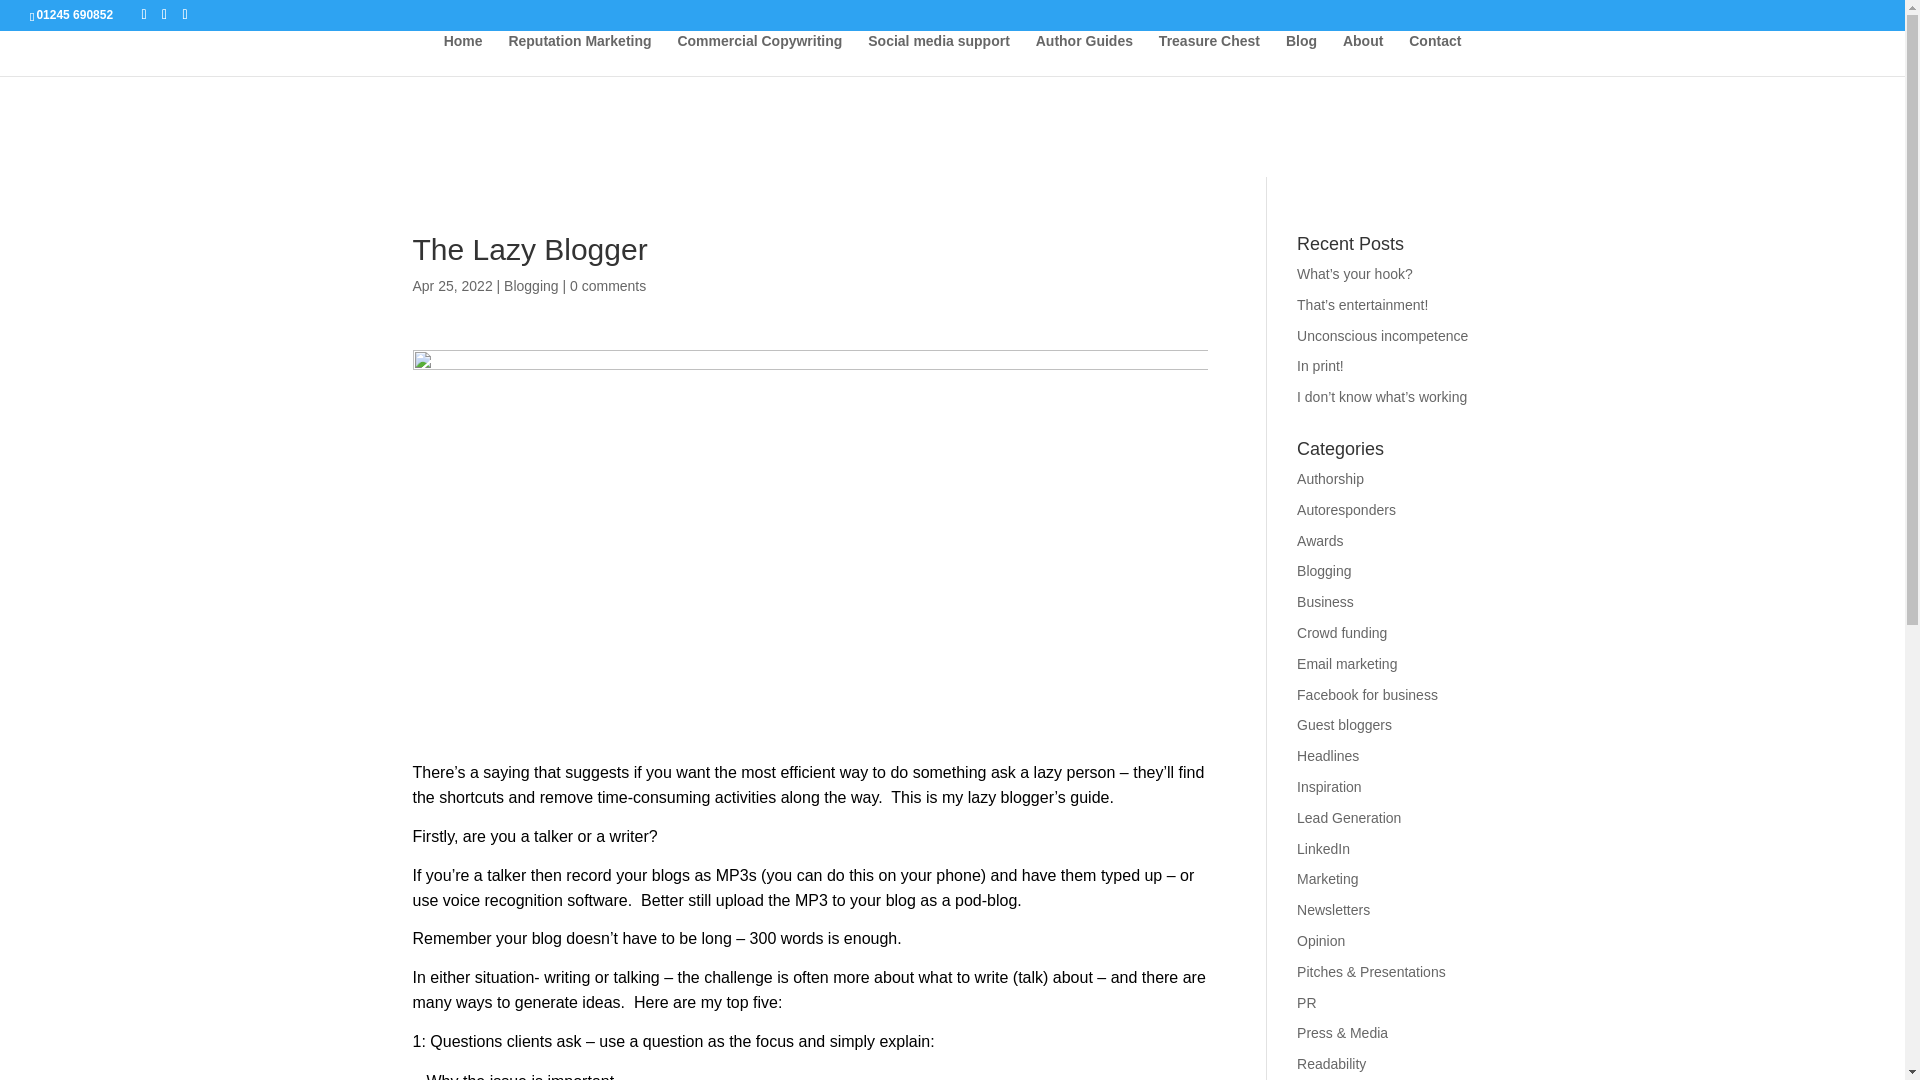  I want to click on In print!, so click(1320, 365).